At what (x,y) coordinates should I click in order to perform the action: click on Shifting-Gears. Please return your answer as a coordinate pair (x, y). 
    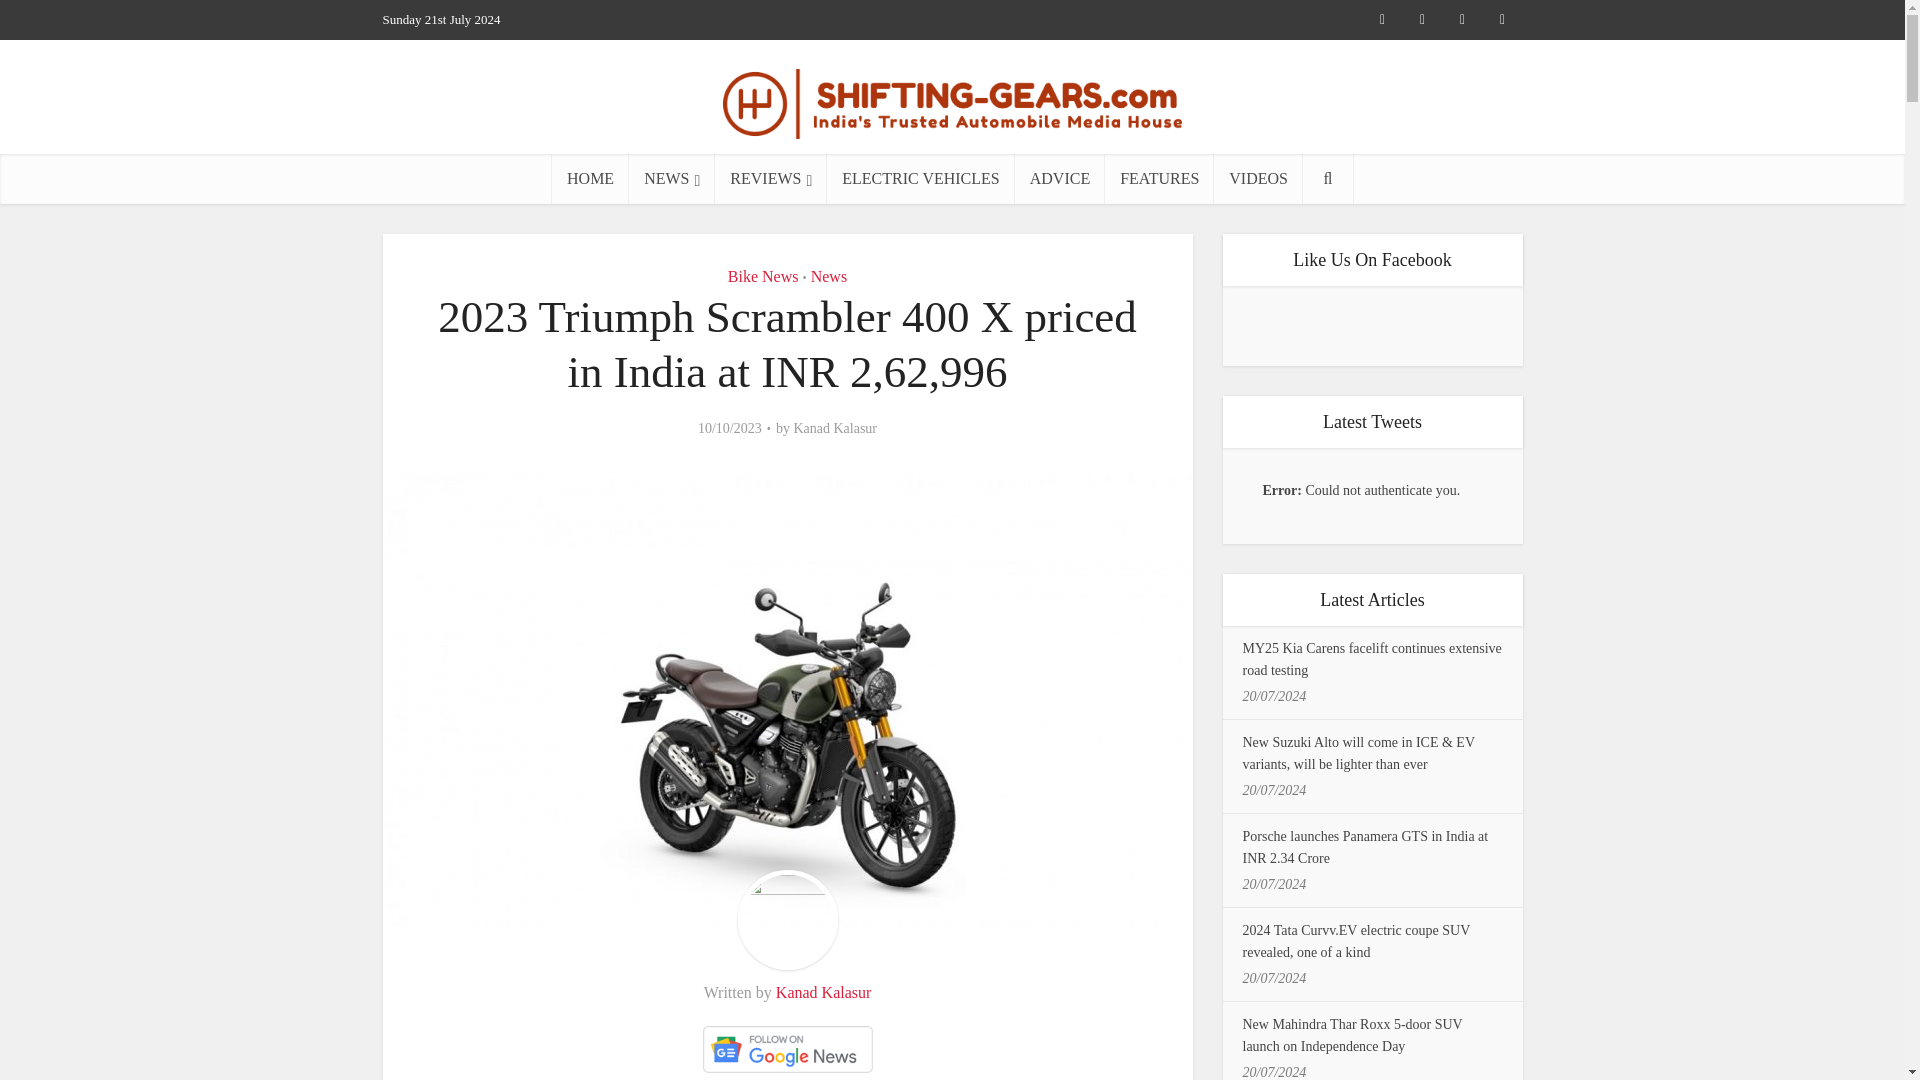
    Looking at the image, I should click on (952, 97).